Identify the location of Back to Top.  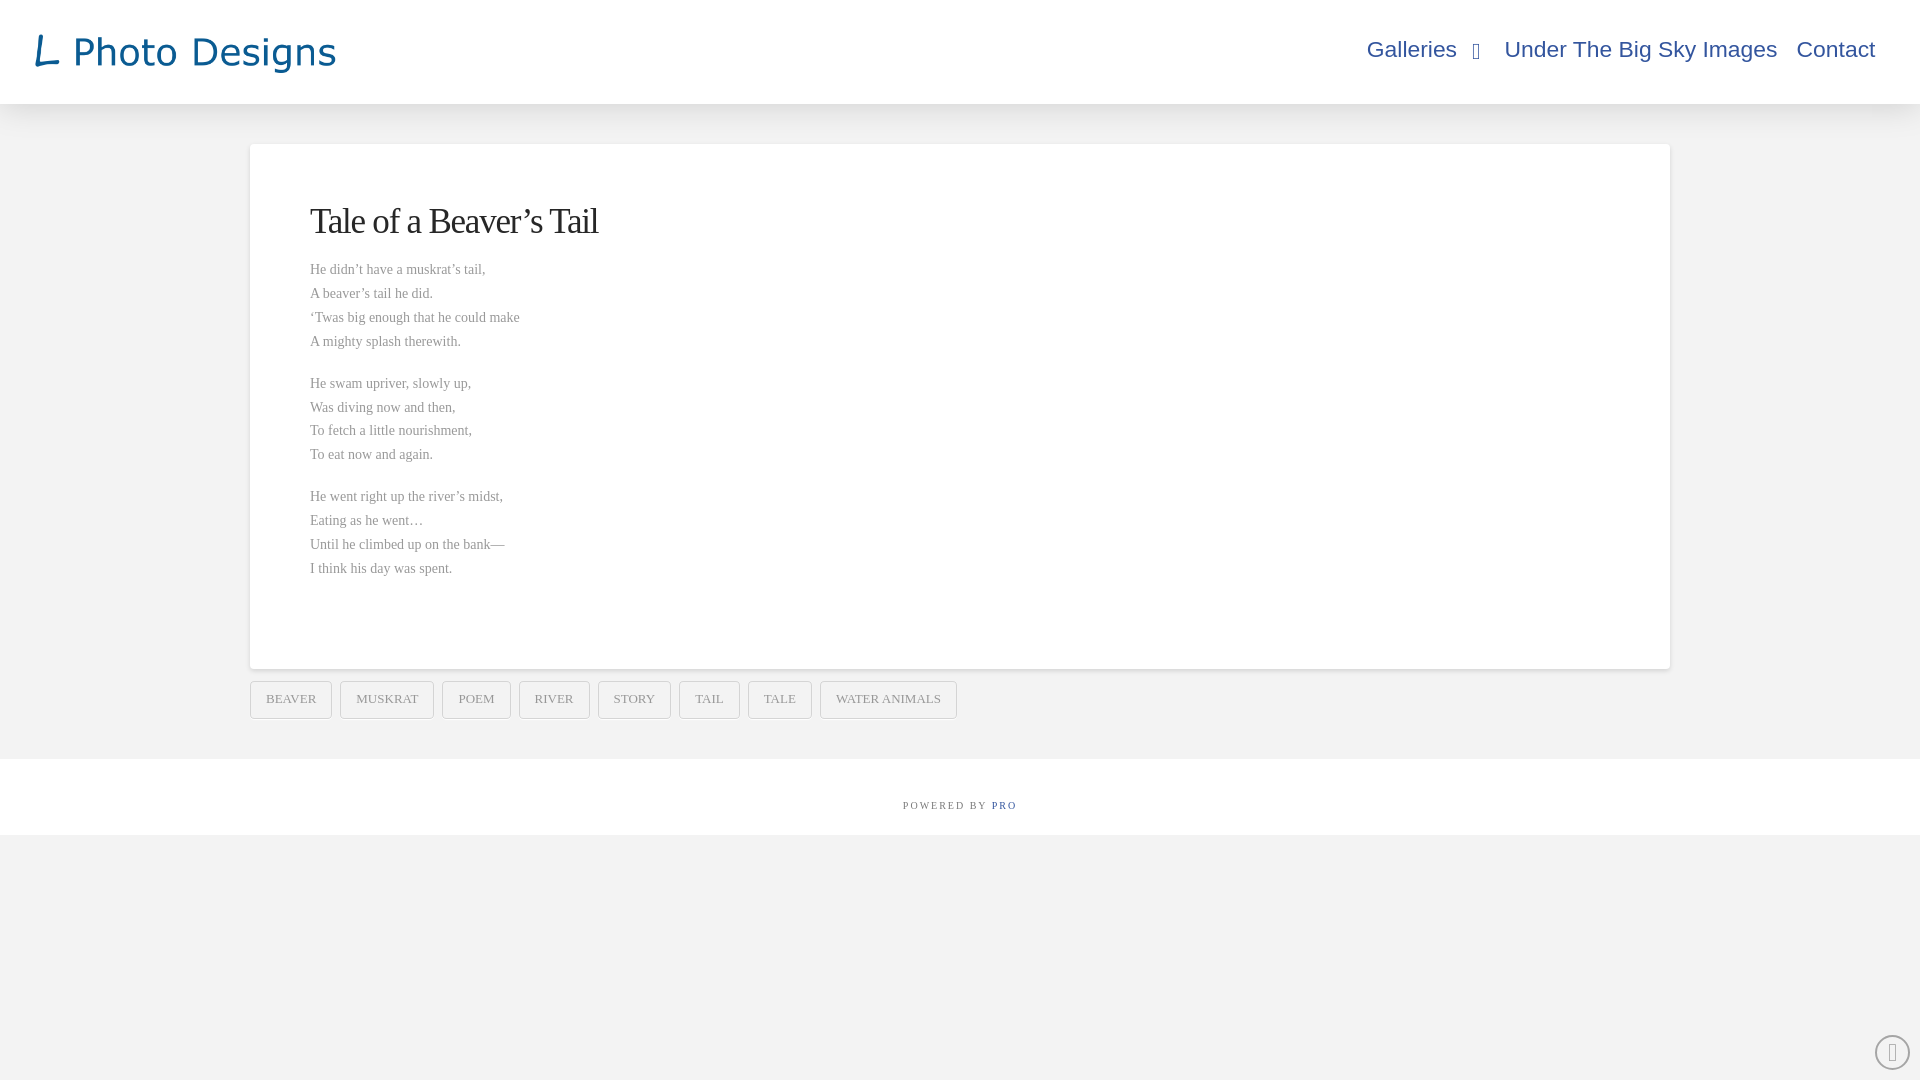
(1892, 1052).